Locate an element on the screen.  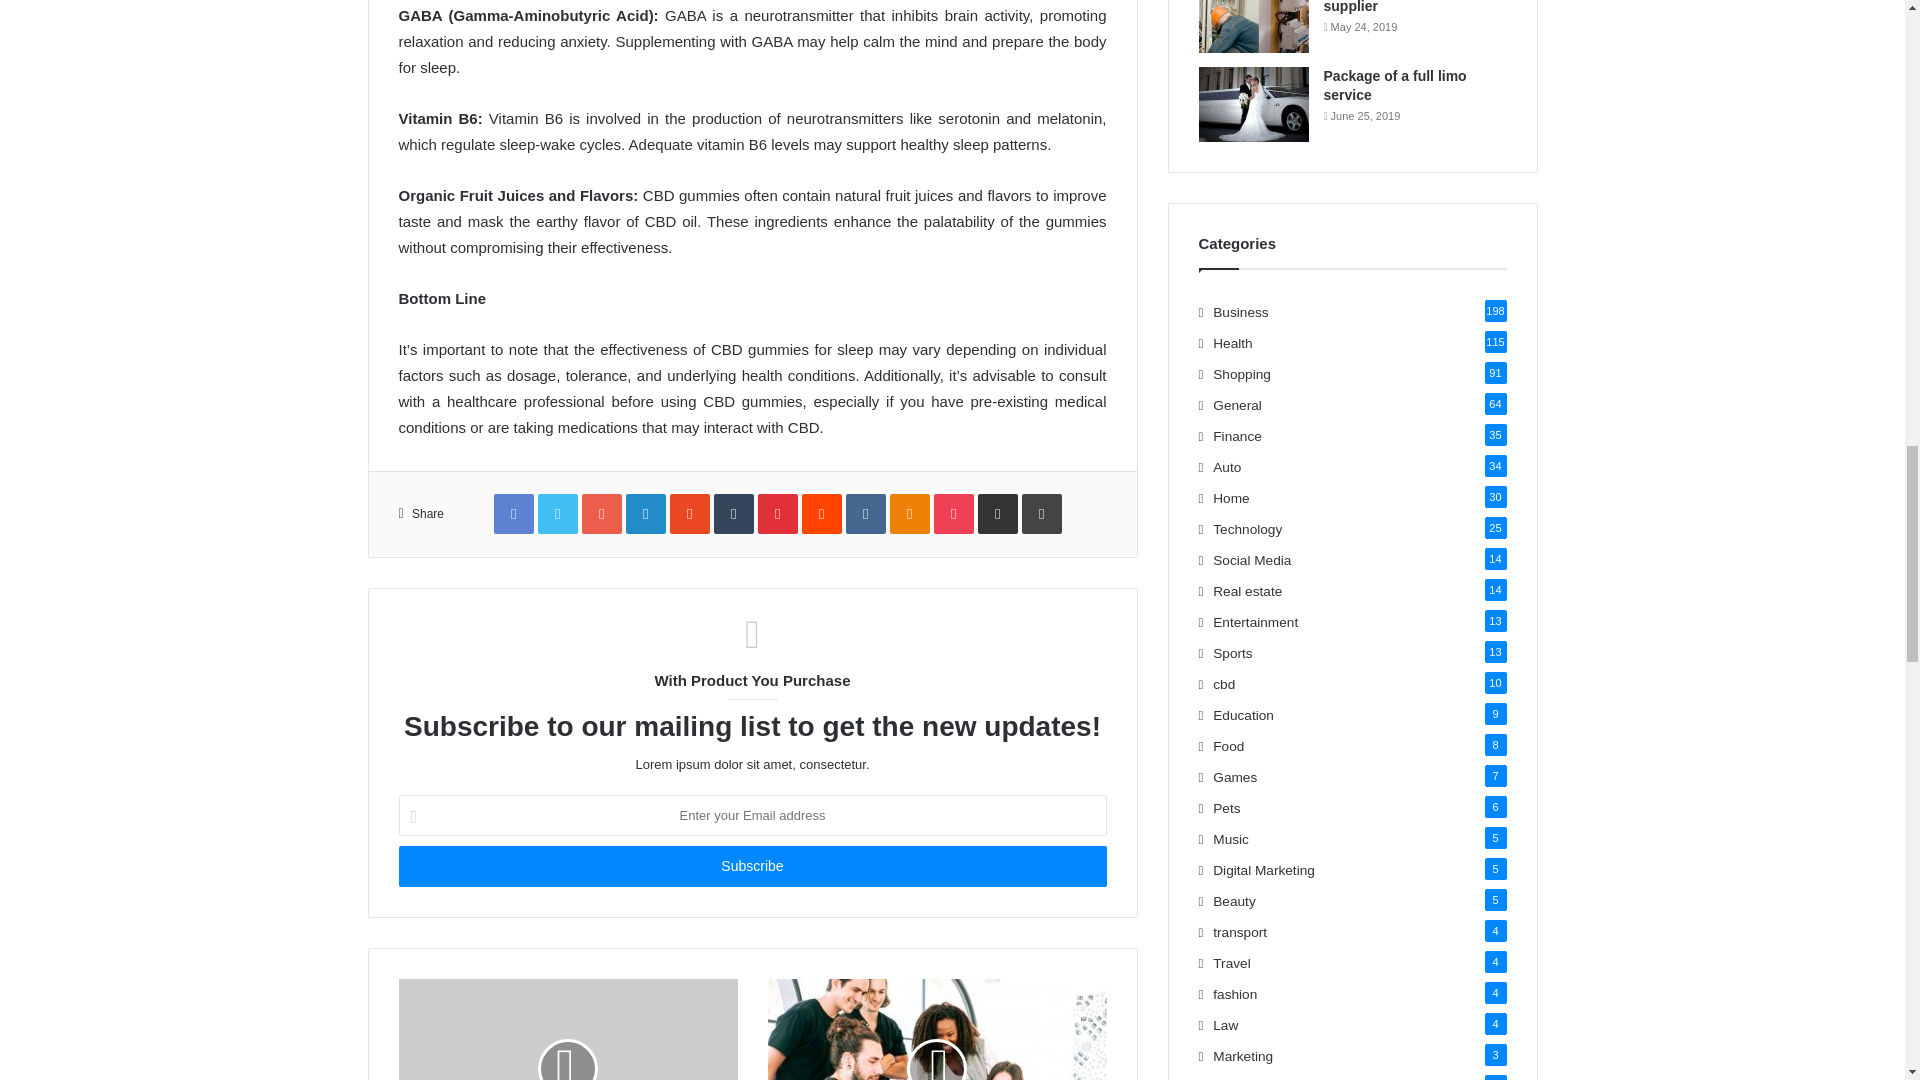
Facebook is located at coordinates (513, 513).